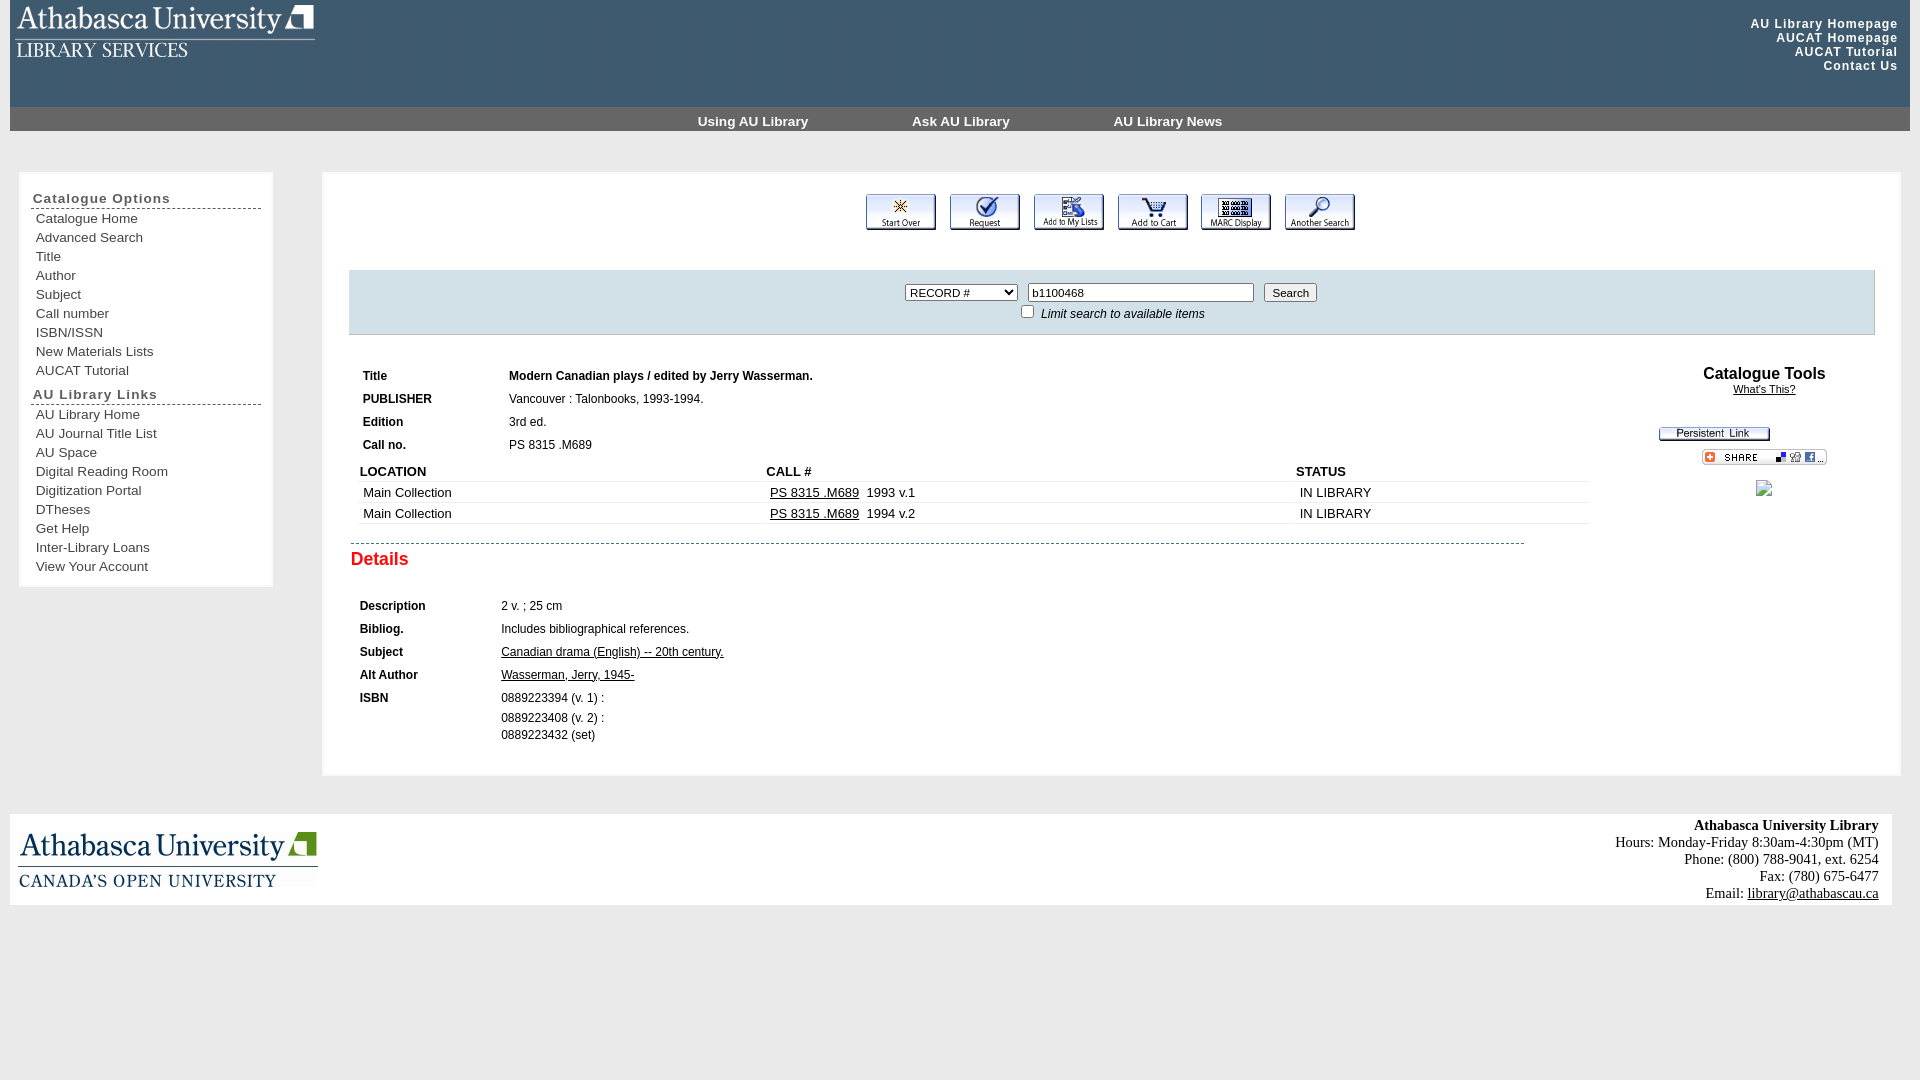 The height and width of the screenshot is (1080, 1920). I want to click on AU Journal Title List, so click(148, 434).